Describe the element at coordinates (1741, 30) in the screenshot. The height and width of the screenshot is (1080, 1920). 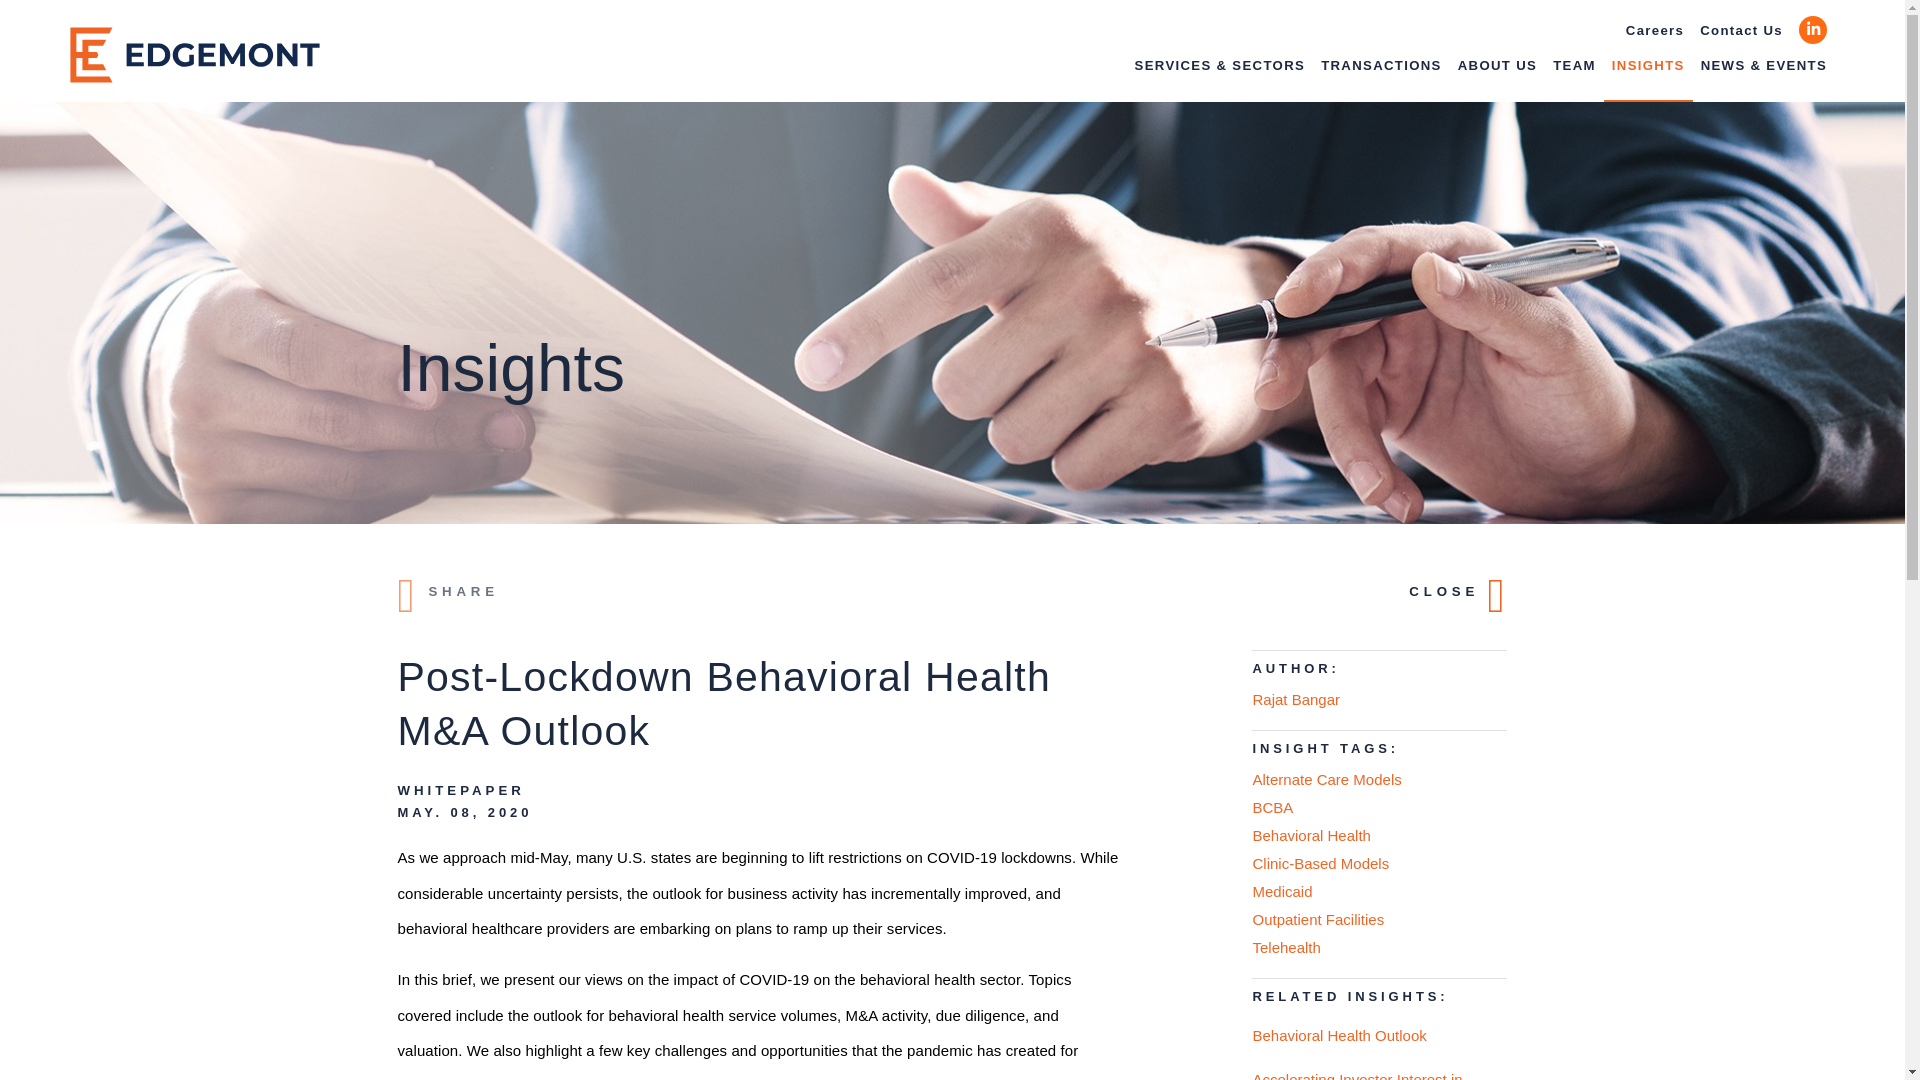
I see `Contact Us` at that location.